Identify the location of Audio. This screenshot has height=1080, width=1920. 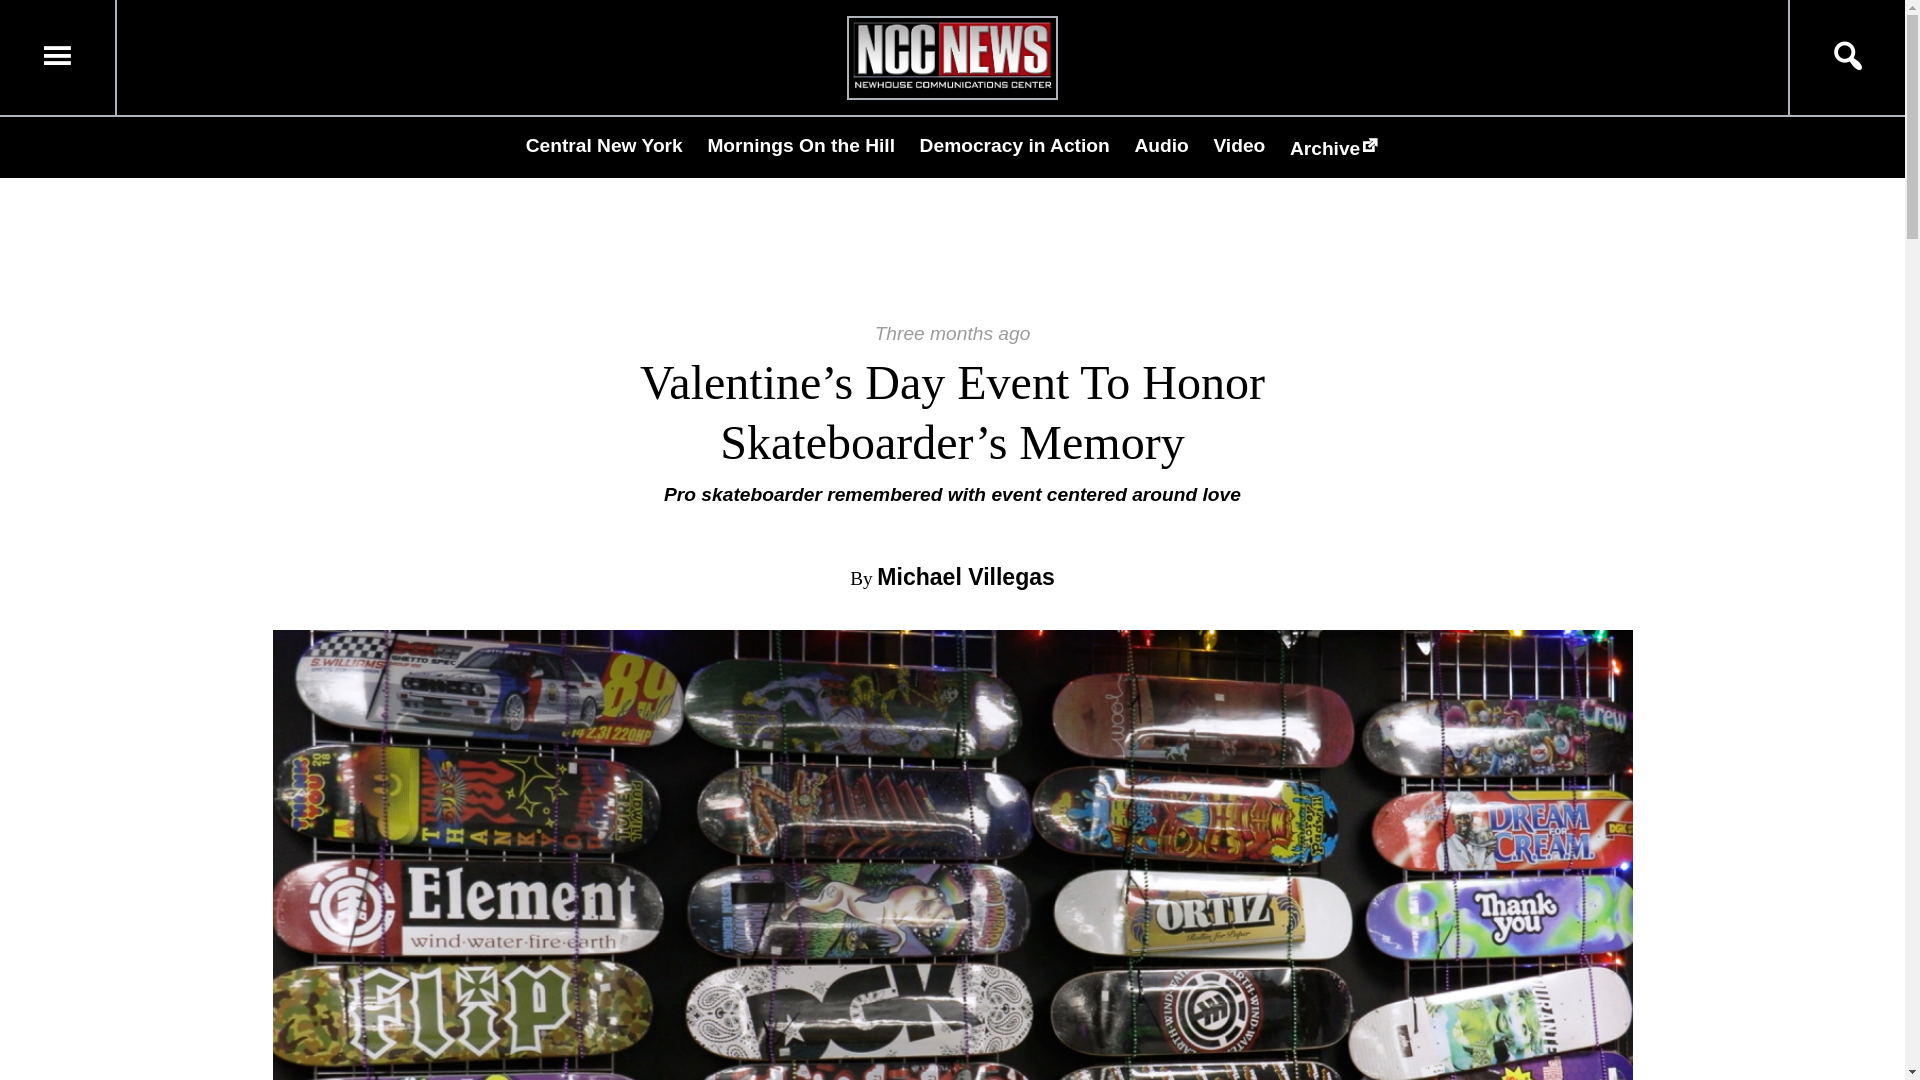
(1161, 145).